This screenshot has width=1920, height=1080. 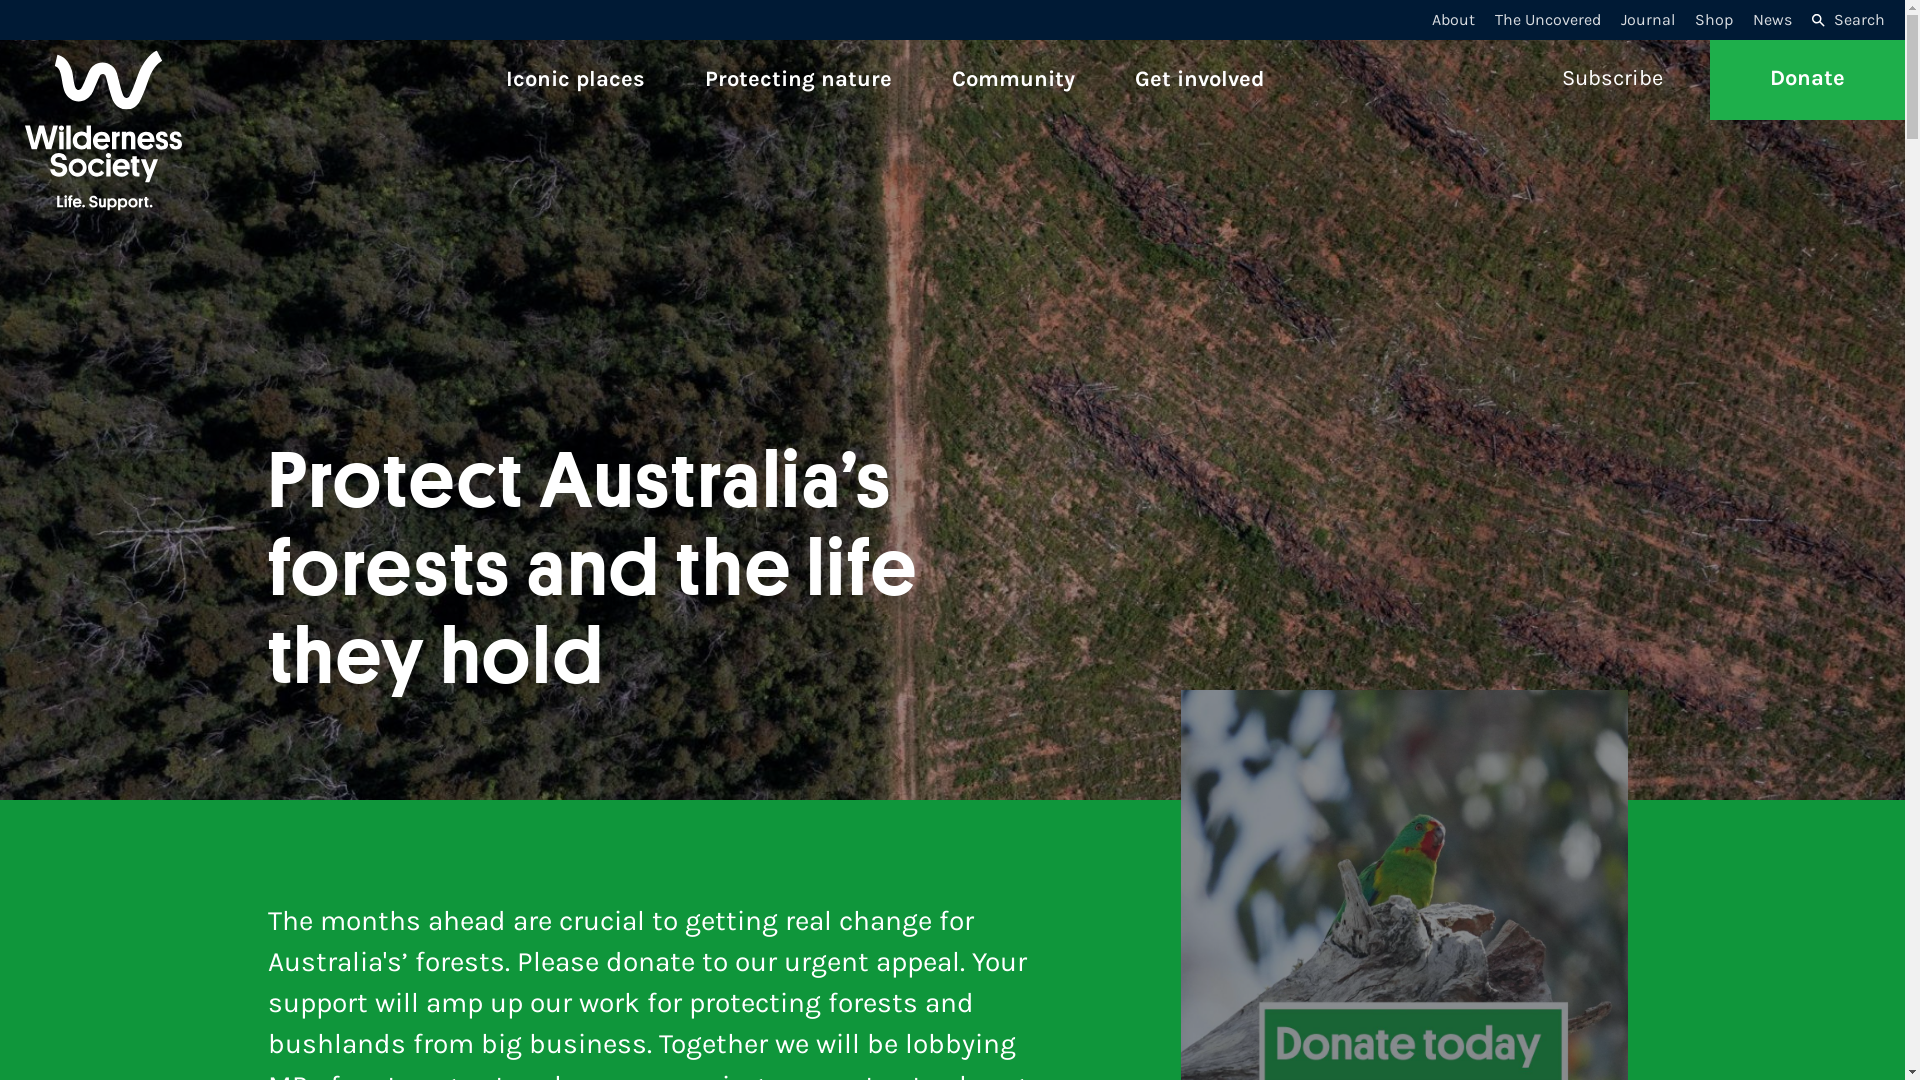 I want to click on Shop, so click(x=1714, y=21).